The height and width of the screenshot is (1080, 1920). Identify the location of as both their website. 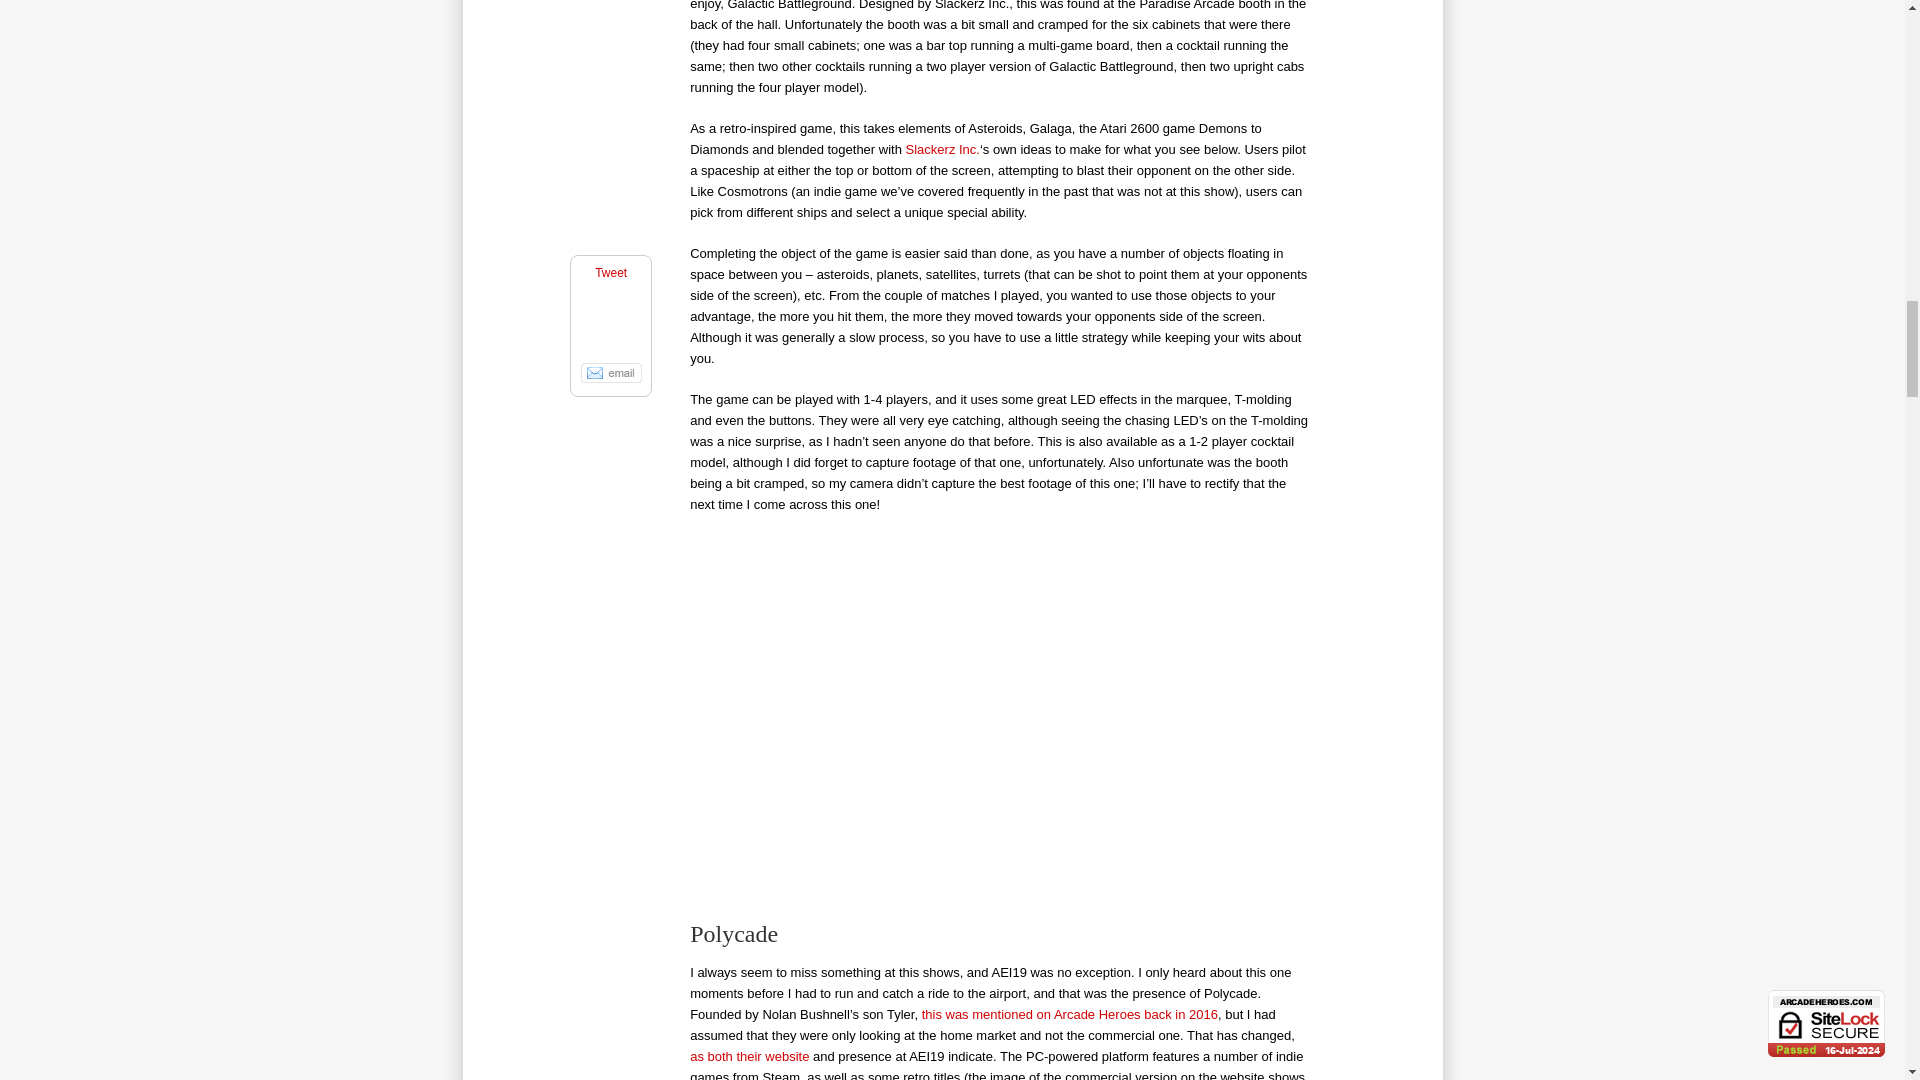
(748, 1056).